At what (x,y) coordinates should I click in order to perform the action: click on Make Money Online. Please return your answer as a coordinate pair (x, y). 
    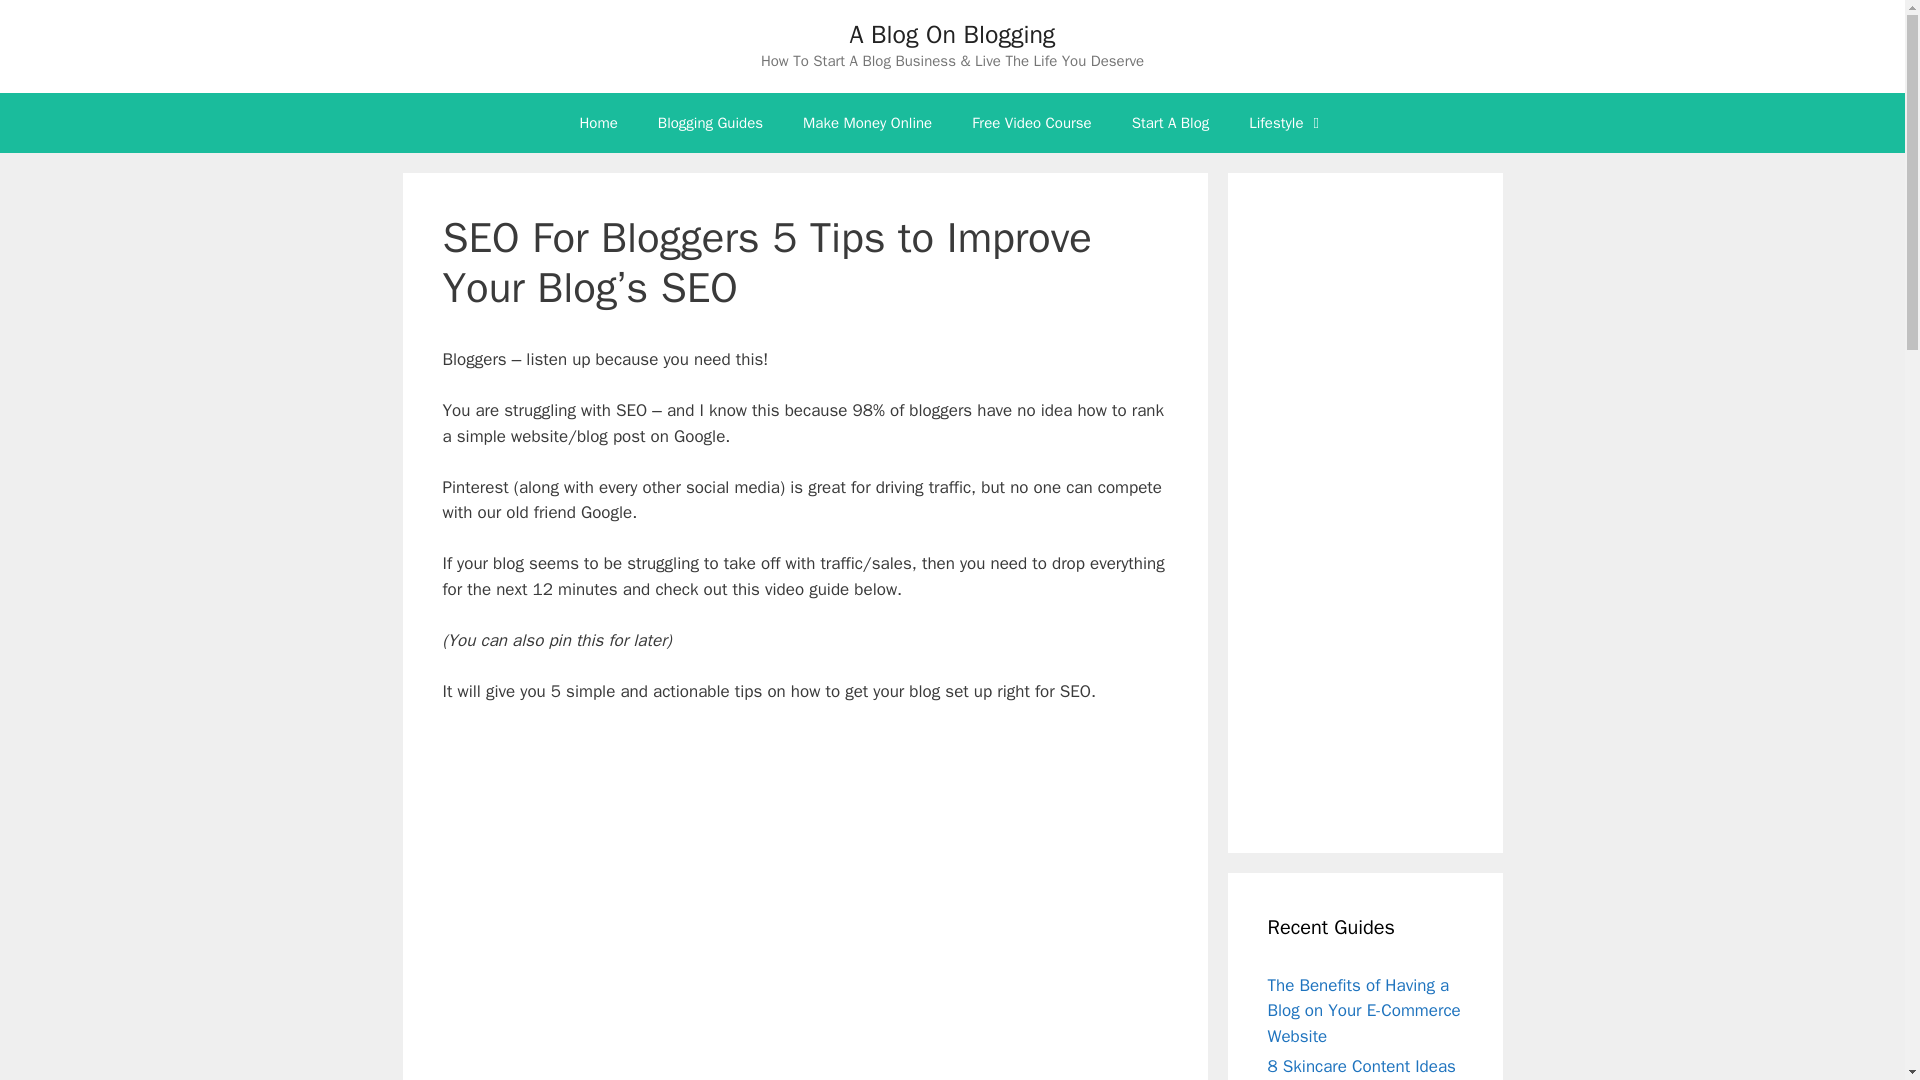
    Looking at the image, I should click on (868, 122).